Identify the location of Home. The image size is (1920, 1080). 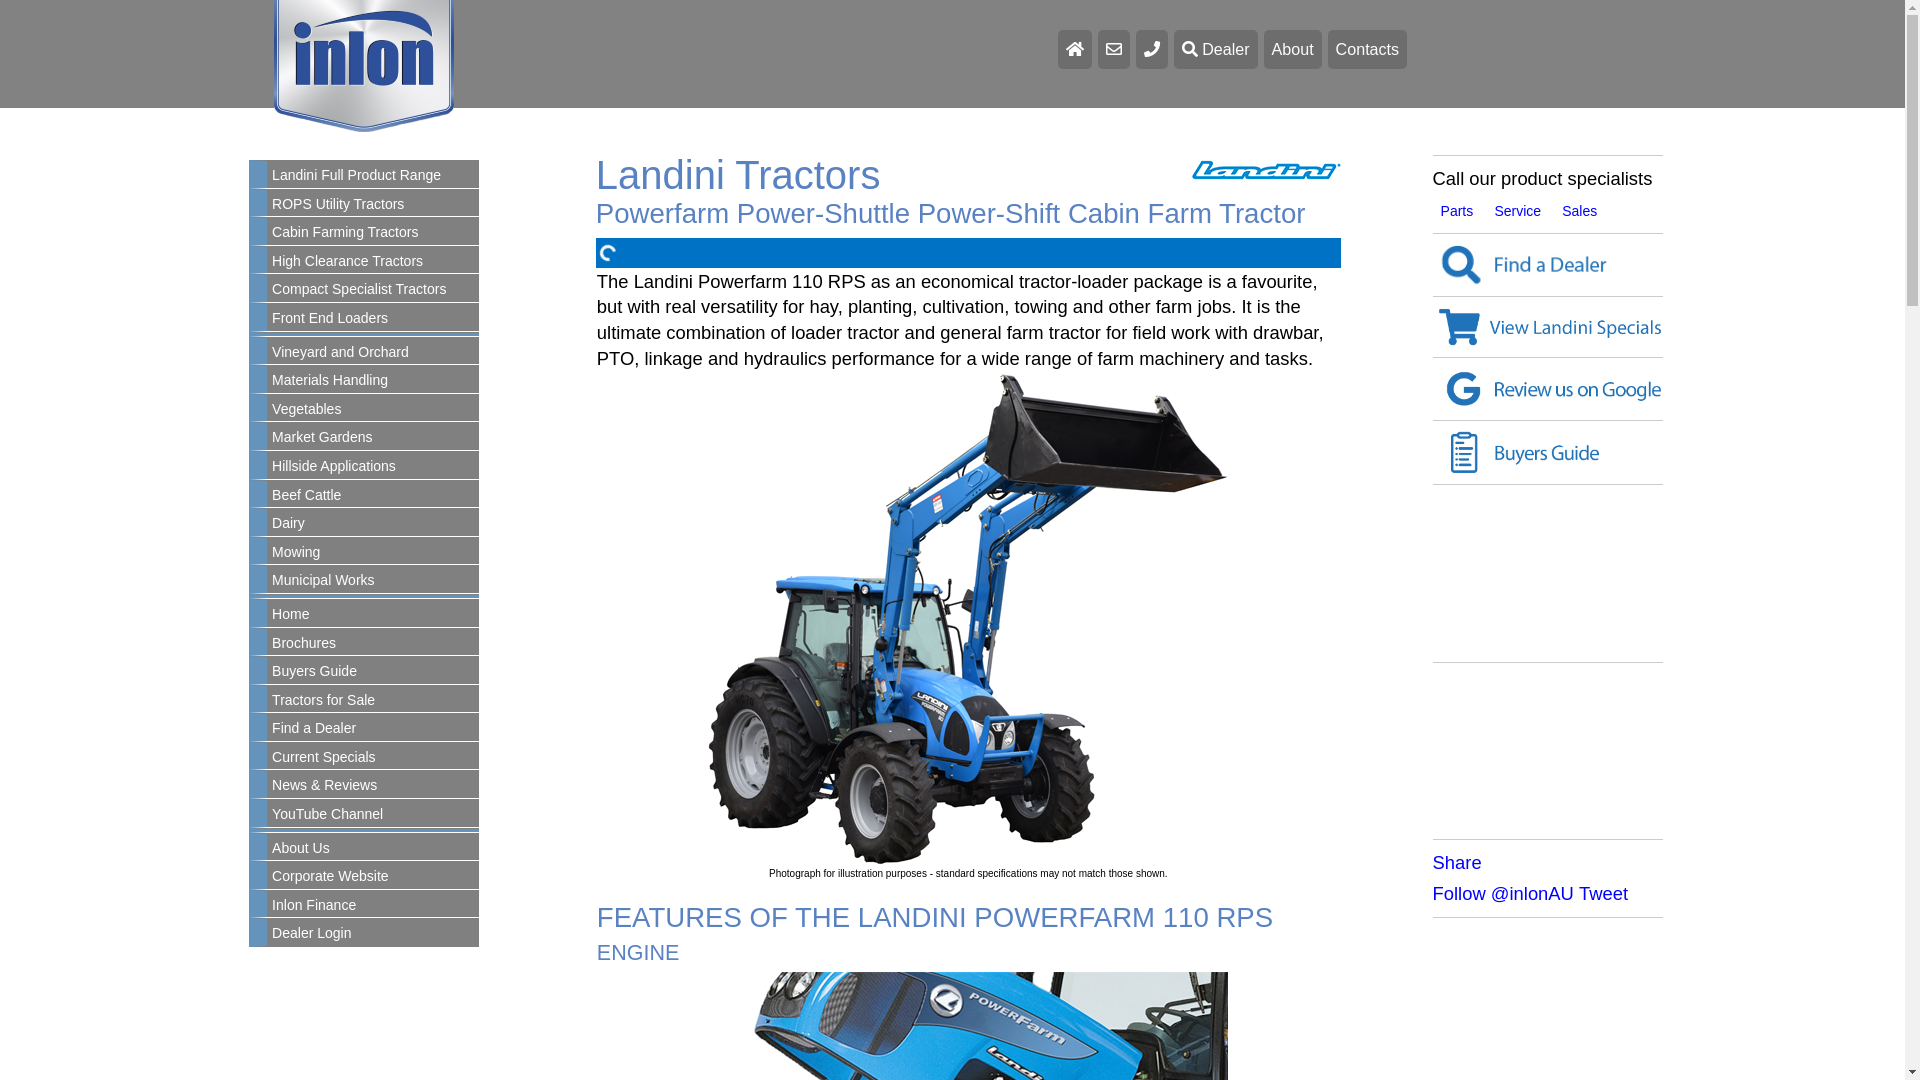
(373, 615).